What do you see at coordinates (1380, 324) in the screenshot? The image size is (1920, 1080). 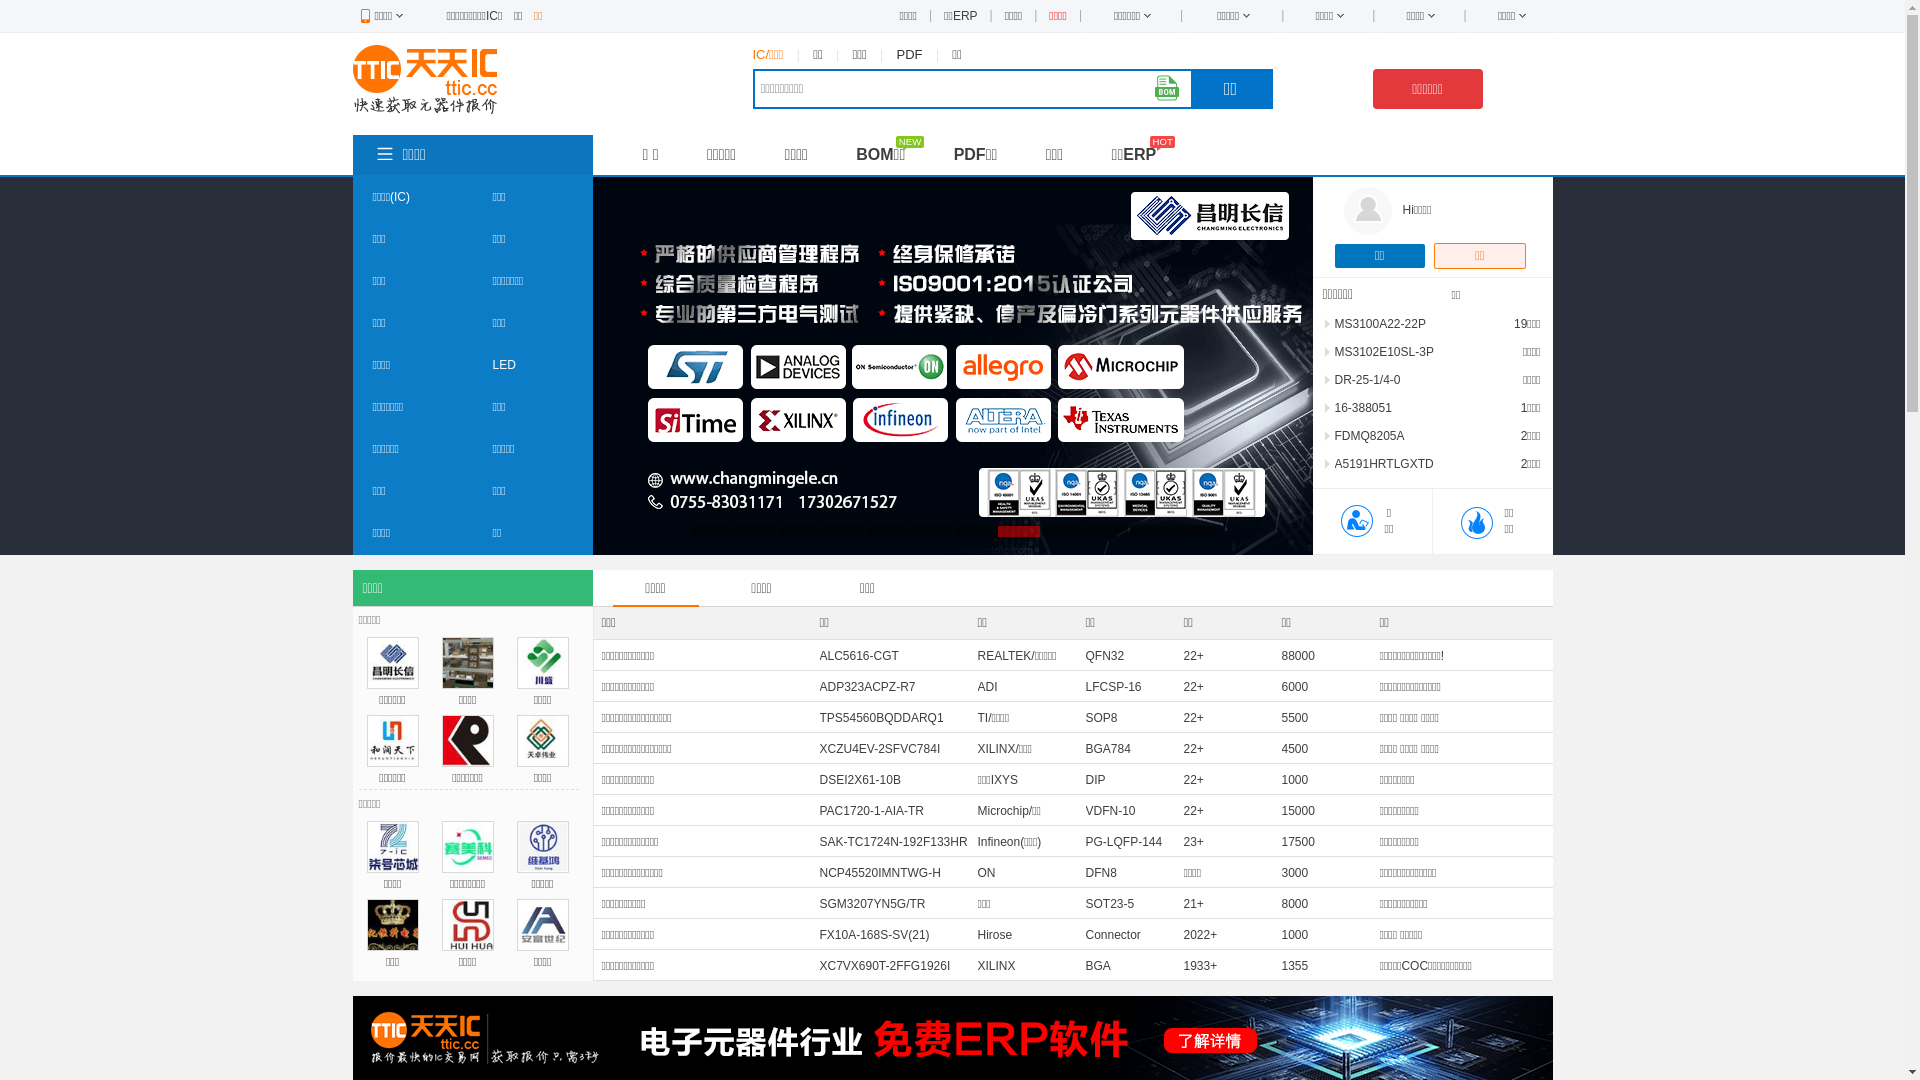 I see `MS3100A22-22P` at bounding box center [1380, 324].